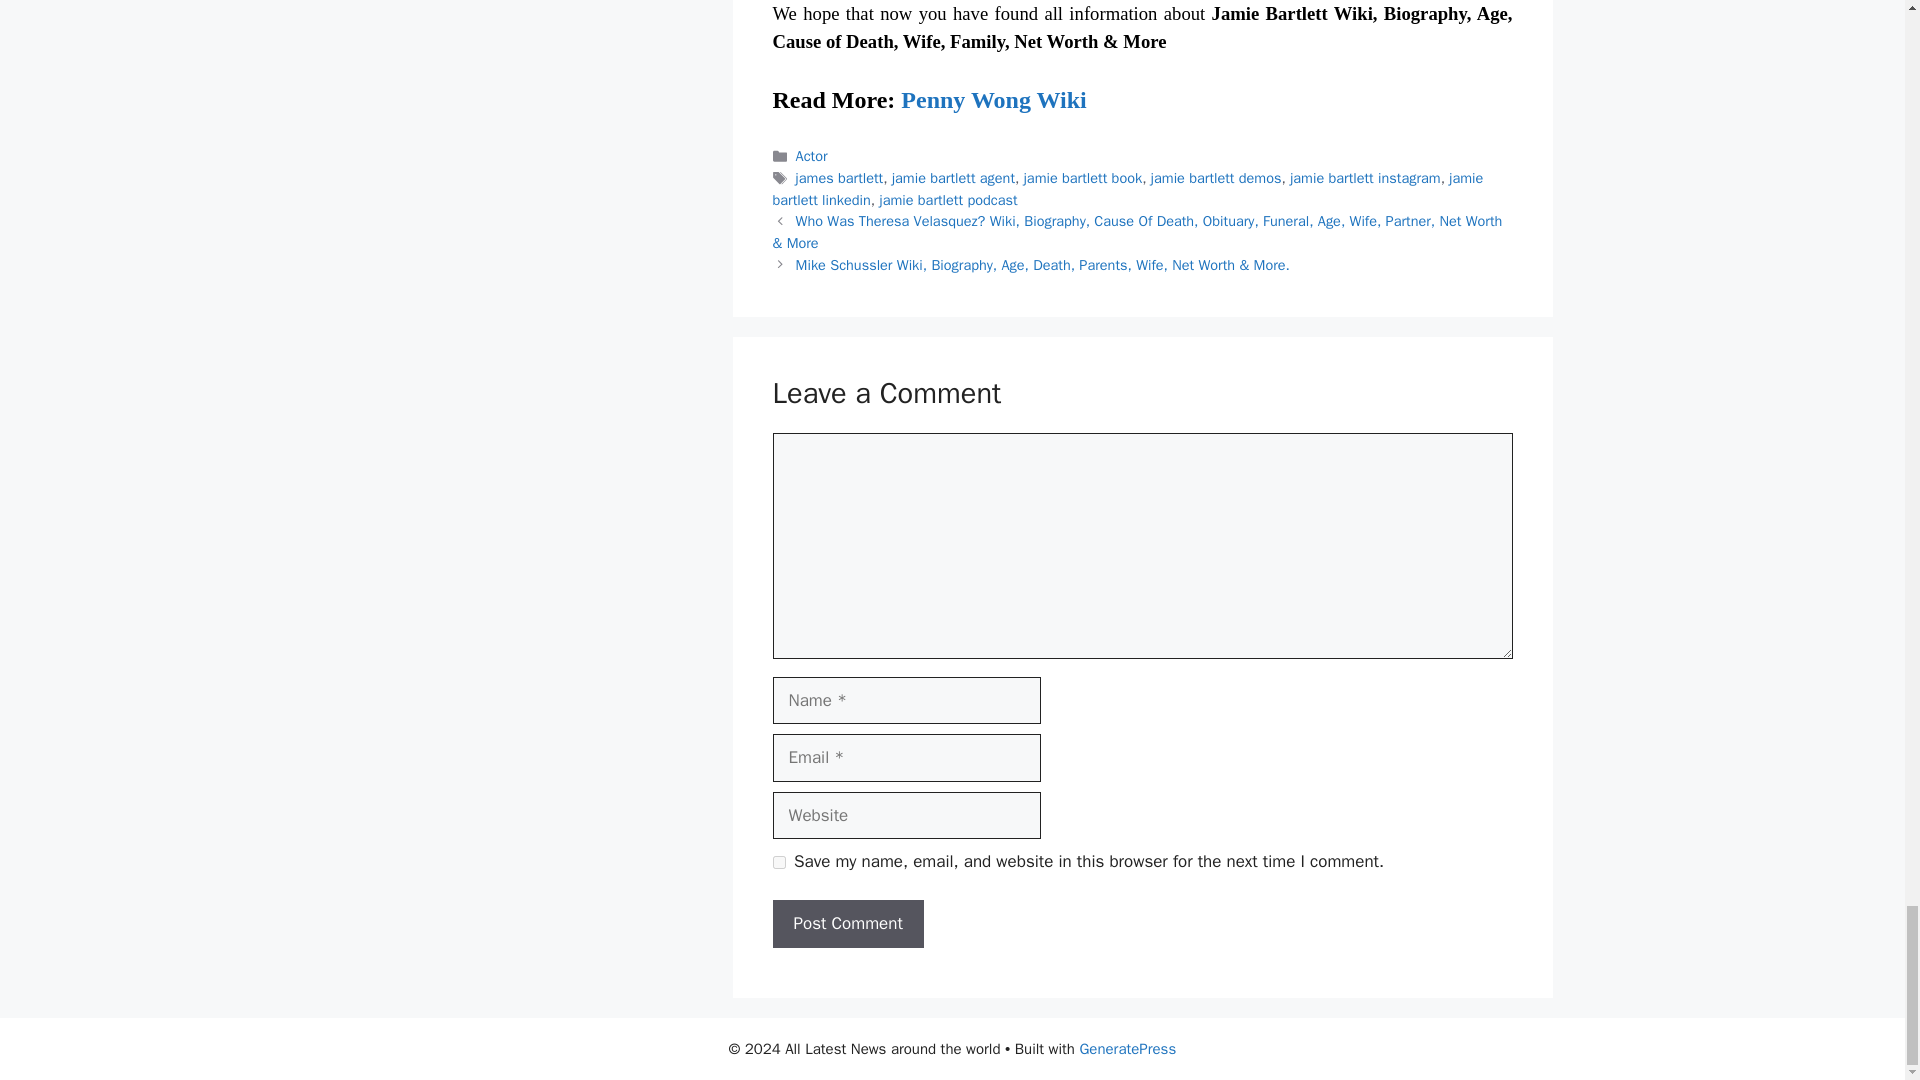 The image size is (1920, 1080). I want to click on GeneratePress, so click(1127, 1049).